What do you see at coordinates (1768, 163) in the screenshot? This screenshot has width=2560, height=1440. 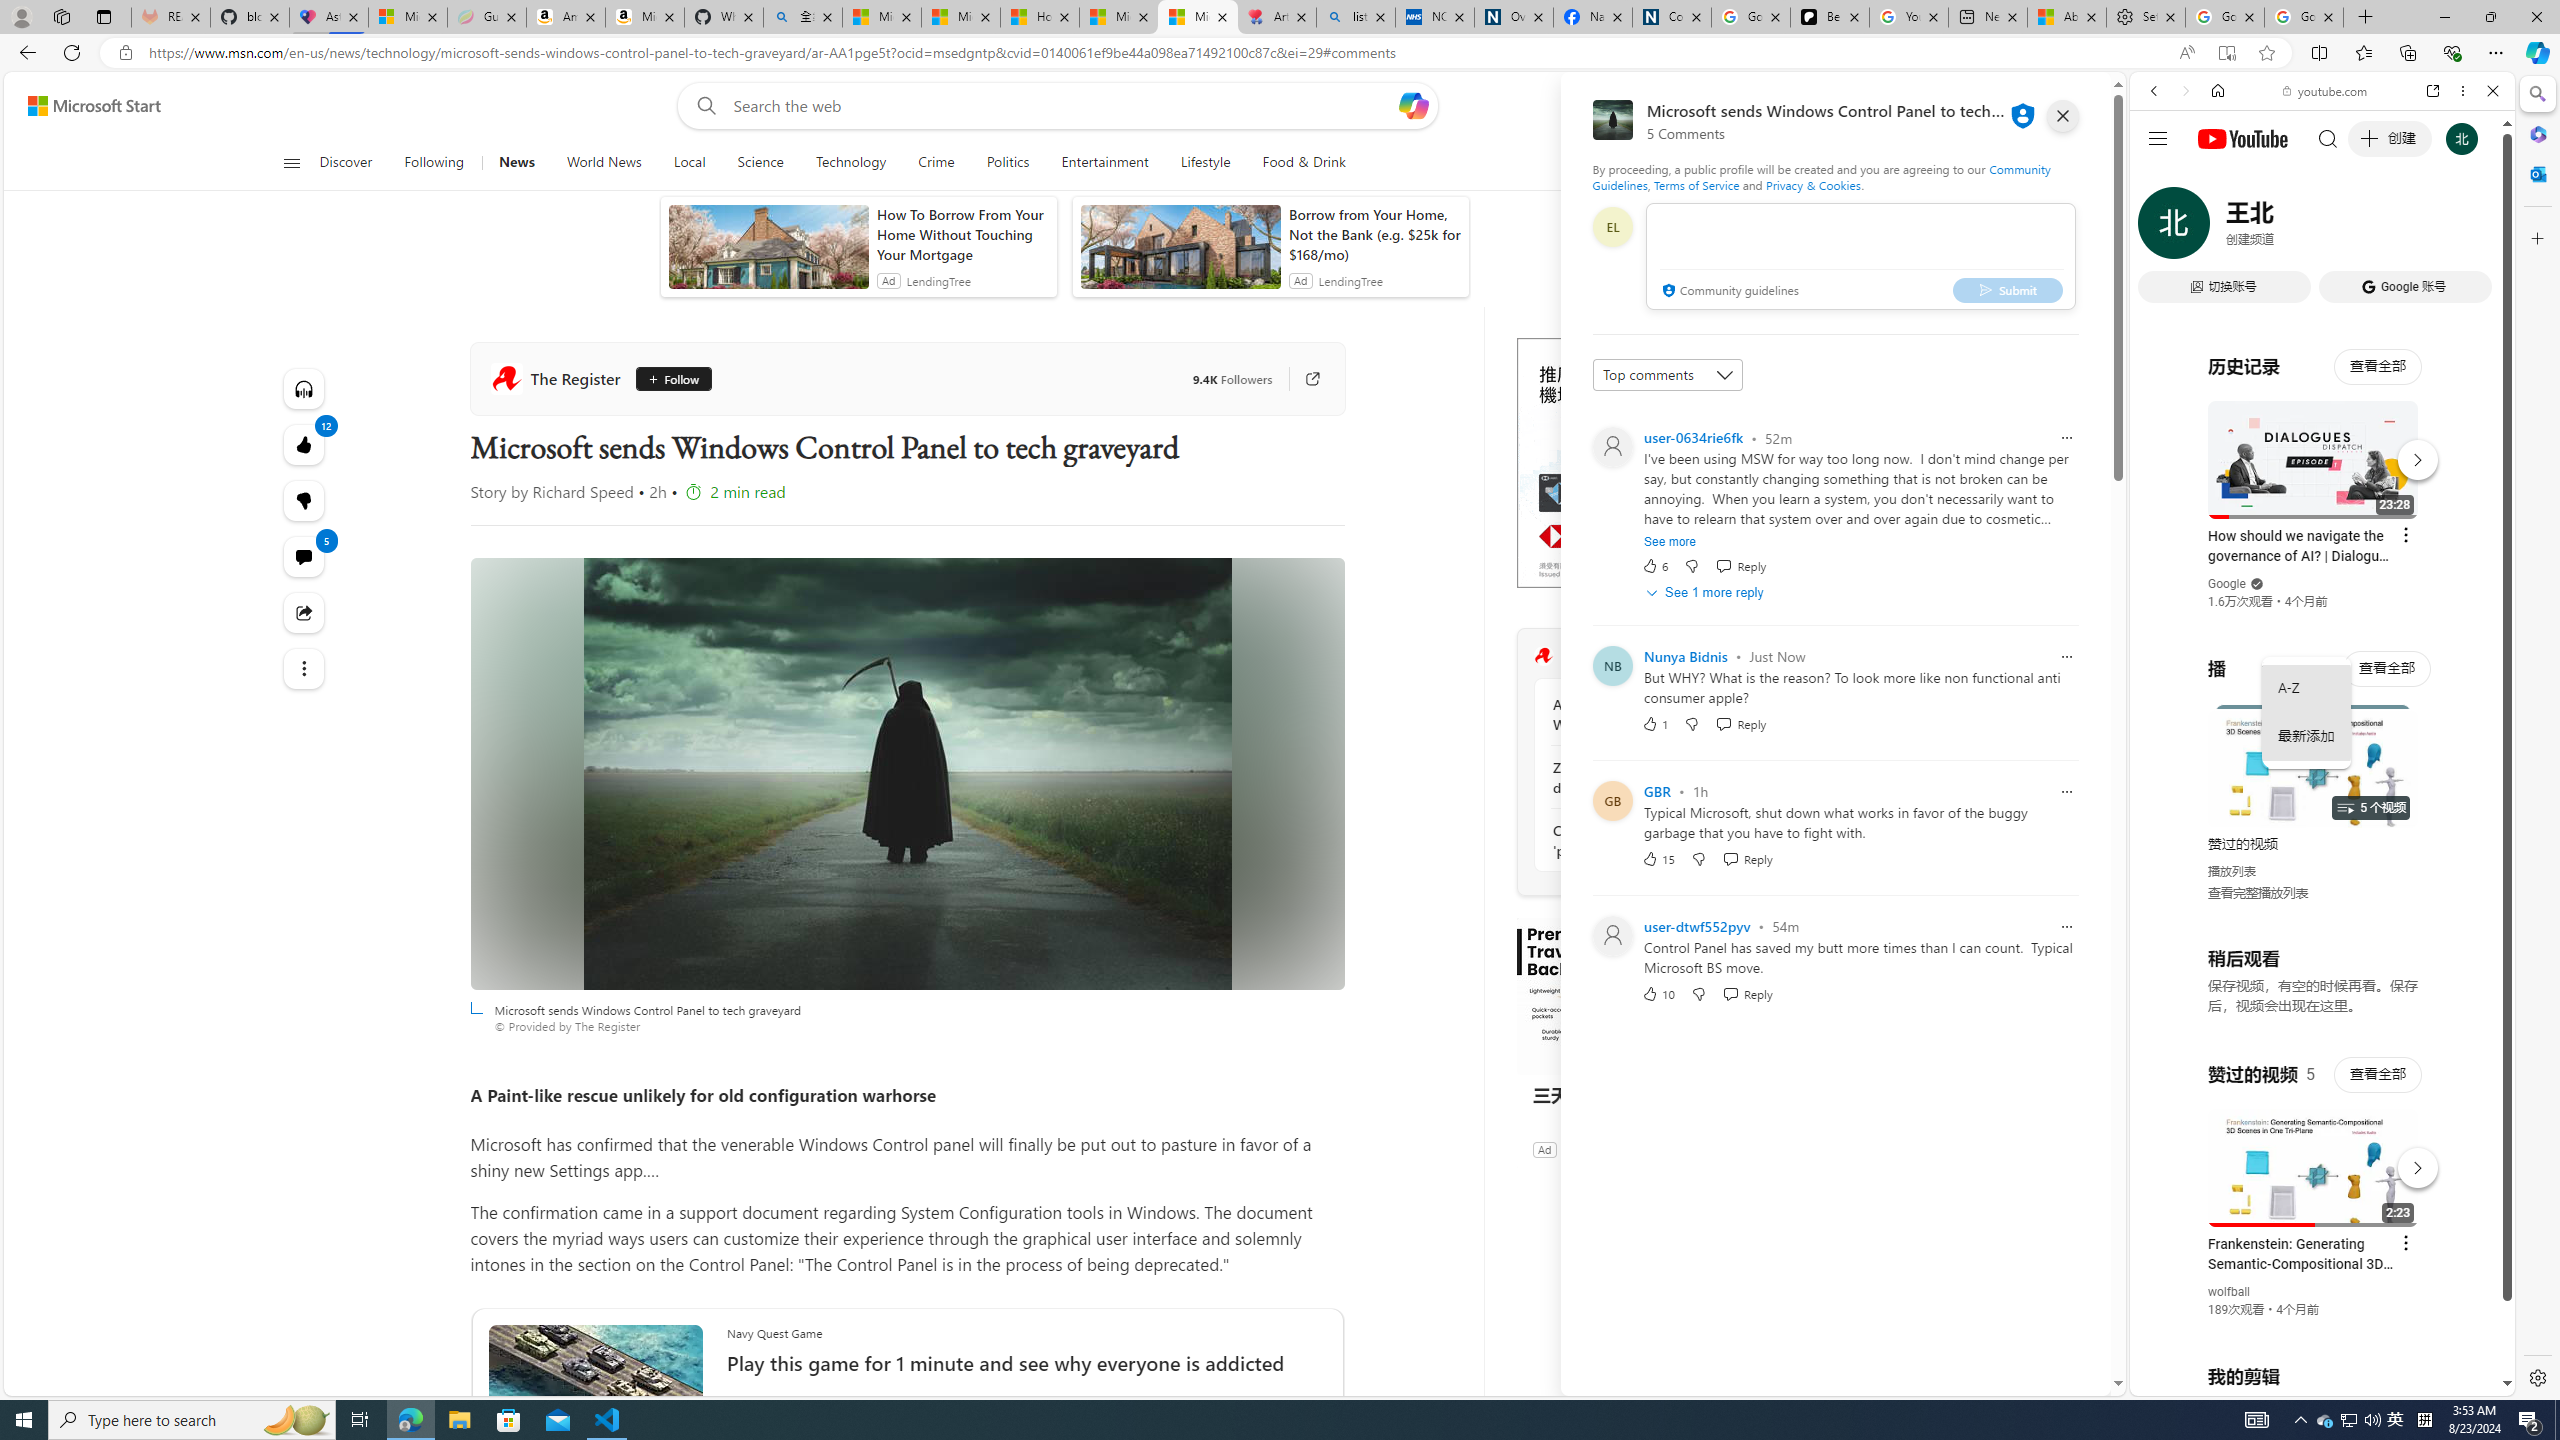 I see `Personalize` at bounding box center [1768, 163].